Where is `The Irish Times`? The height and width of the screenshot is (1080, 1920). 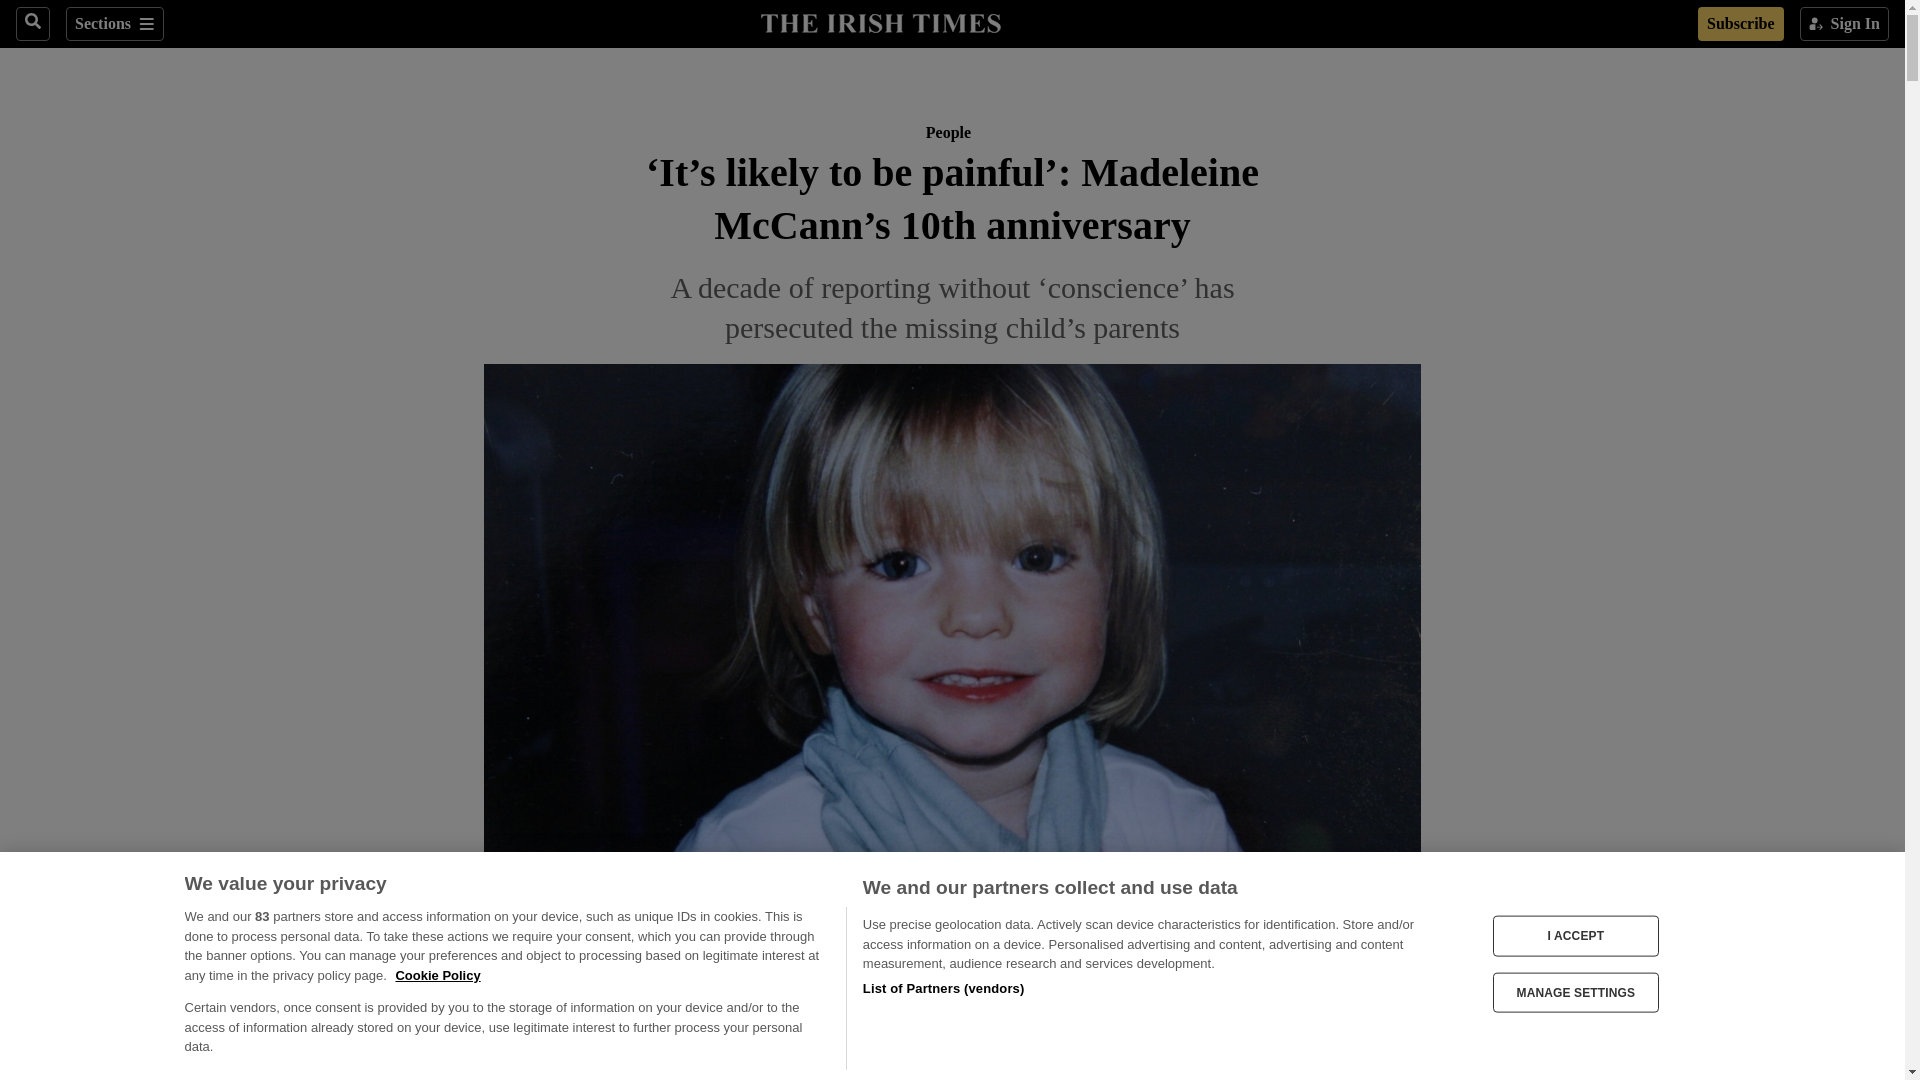
The Irish Times is located at coordinates (880, 21).